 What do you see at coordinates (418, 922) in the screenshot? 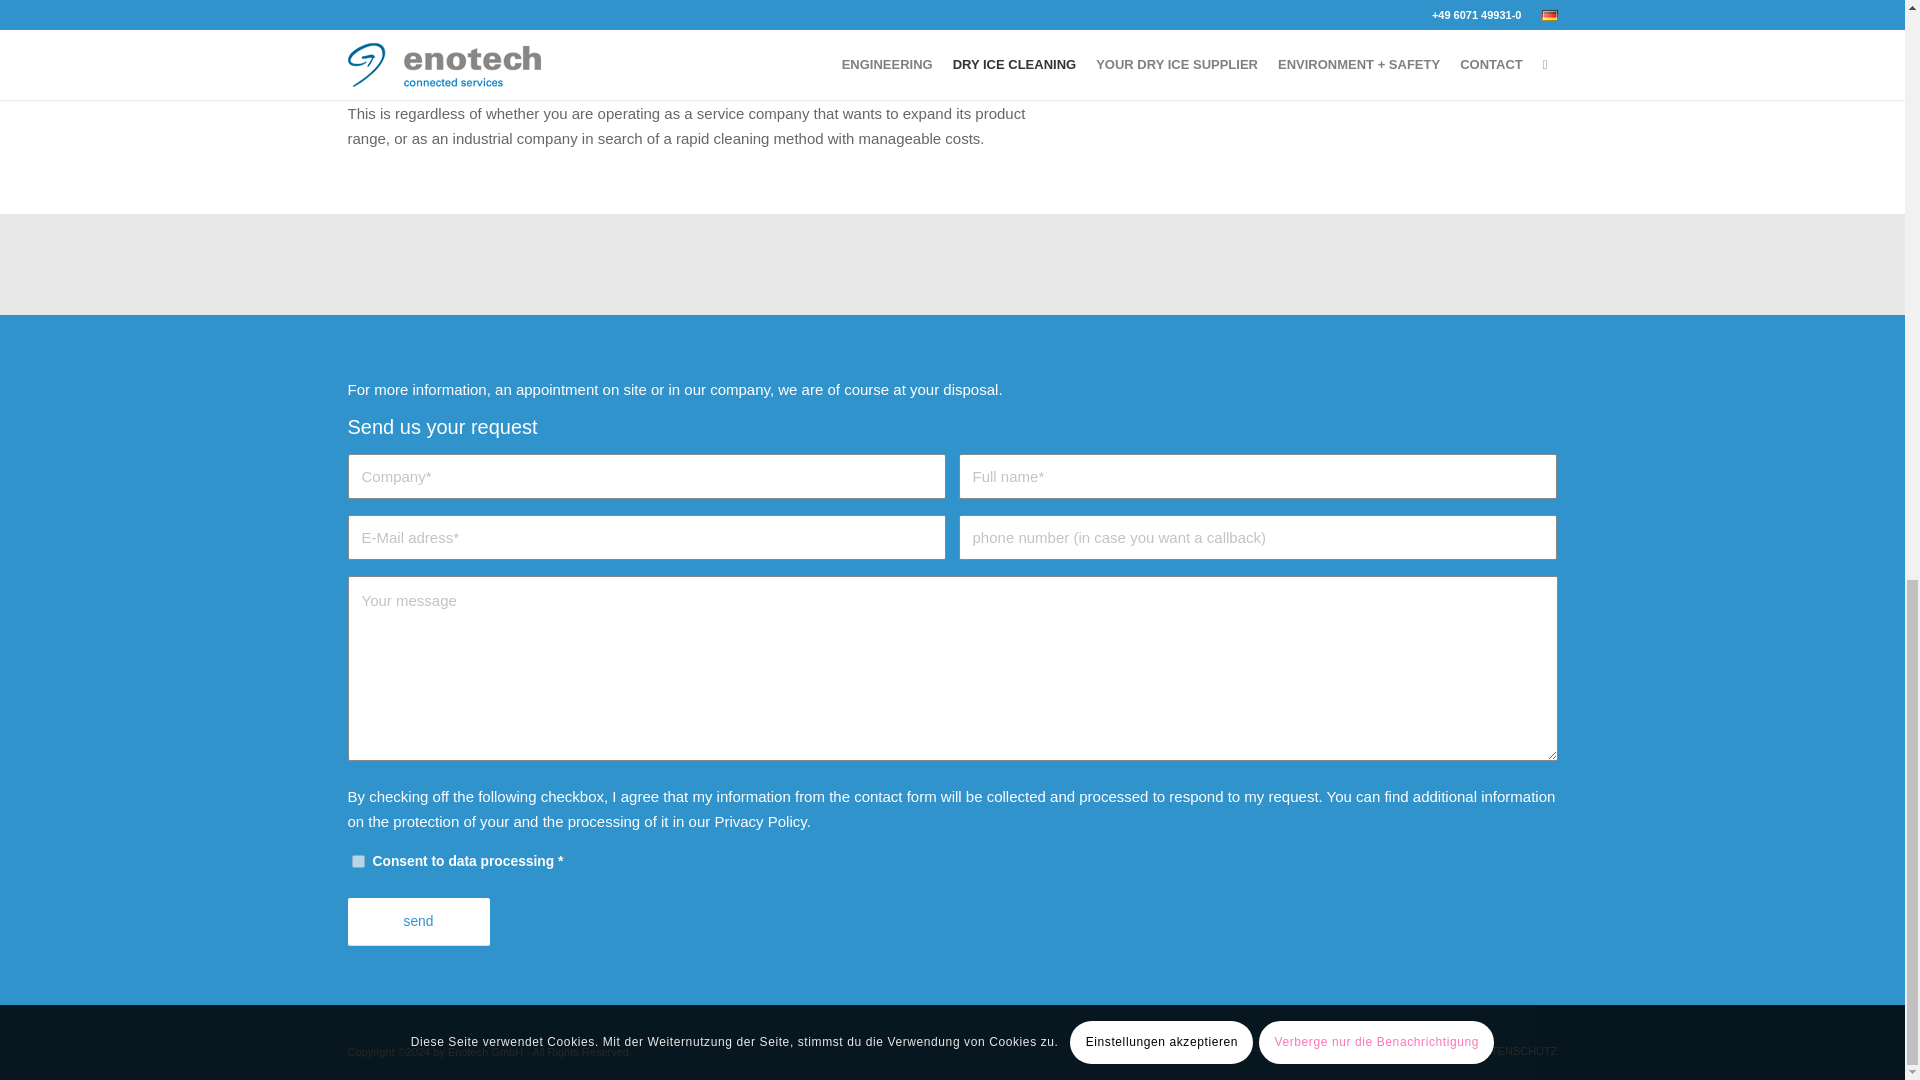
I see `send` at bounding box center [418, 922].